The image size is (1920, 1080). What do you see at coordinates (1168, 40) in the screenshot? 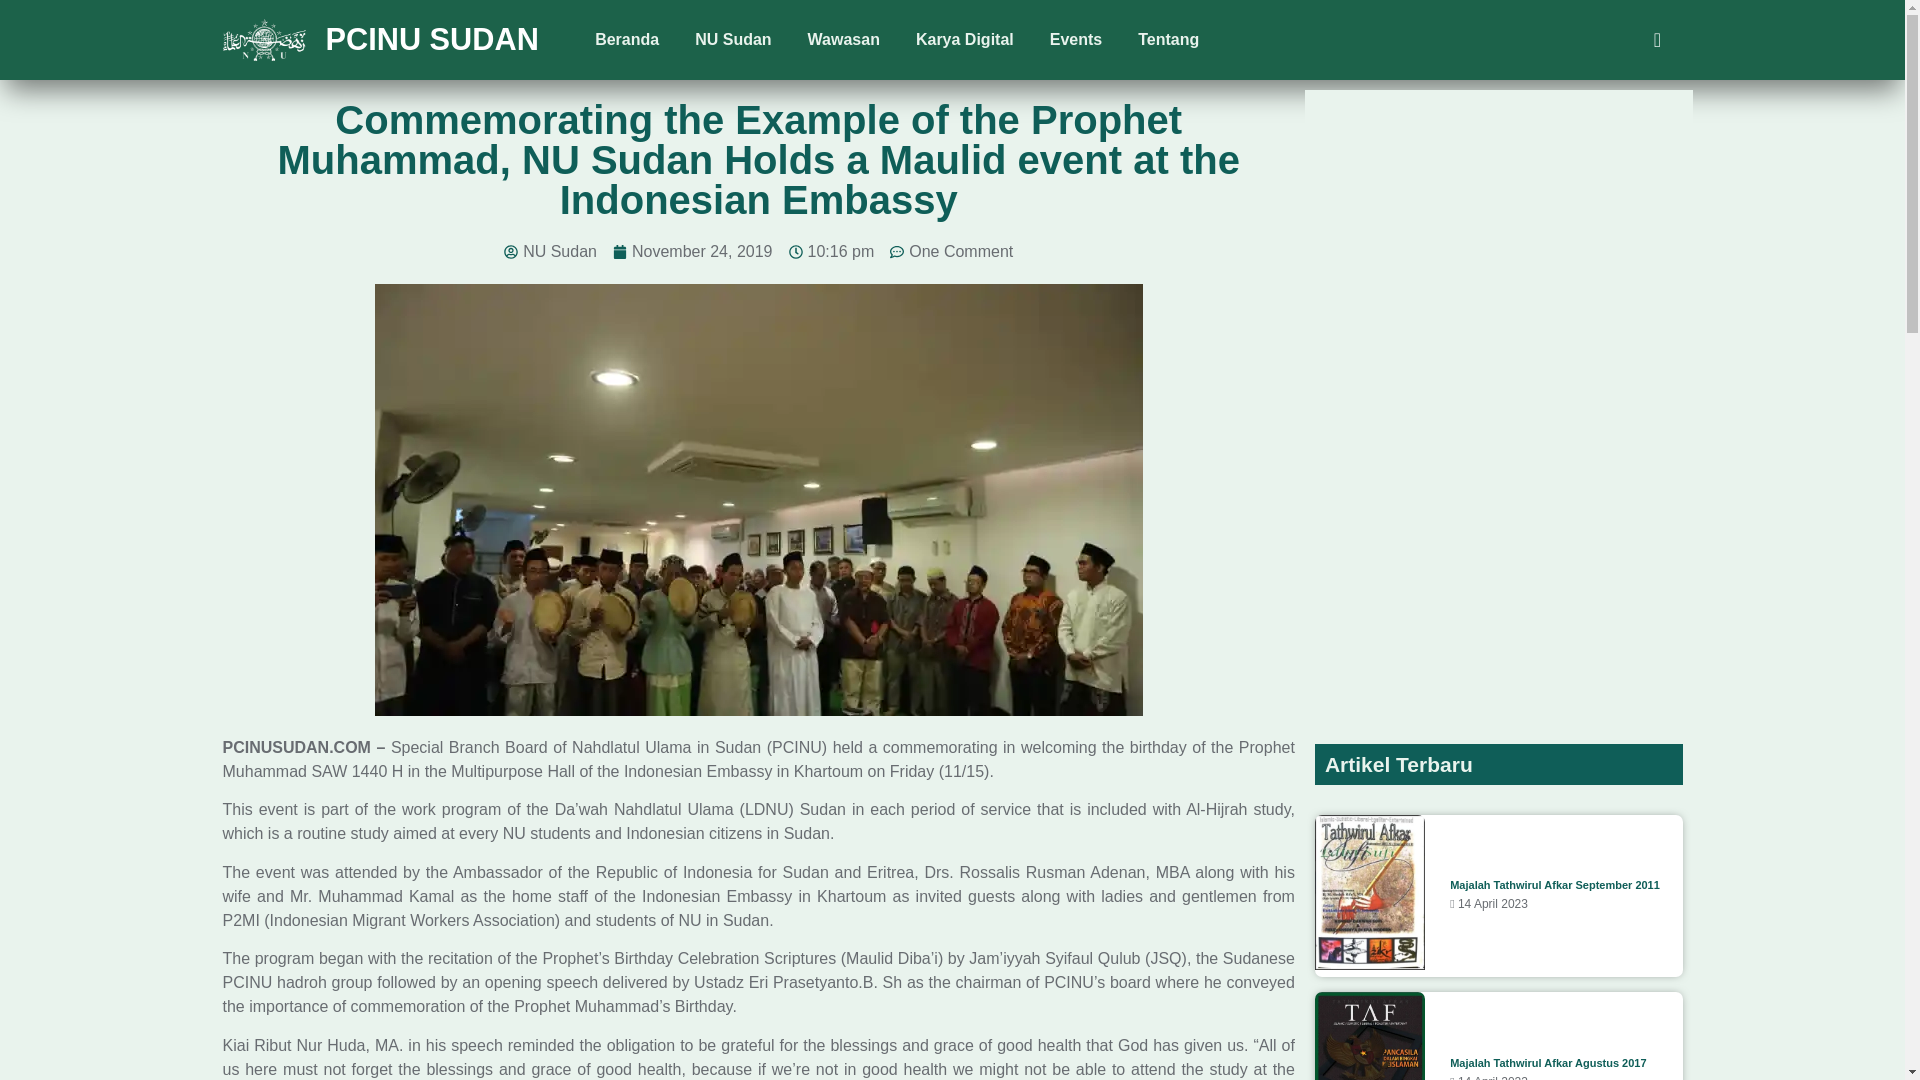
I see `Tentang` at bounding box center [1168, 40].